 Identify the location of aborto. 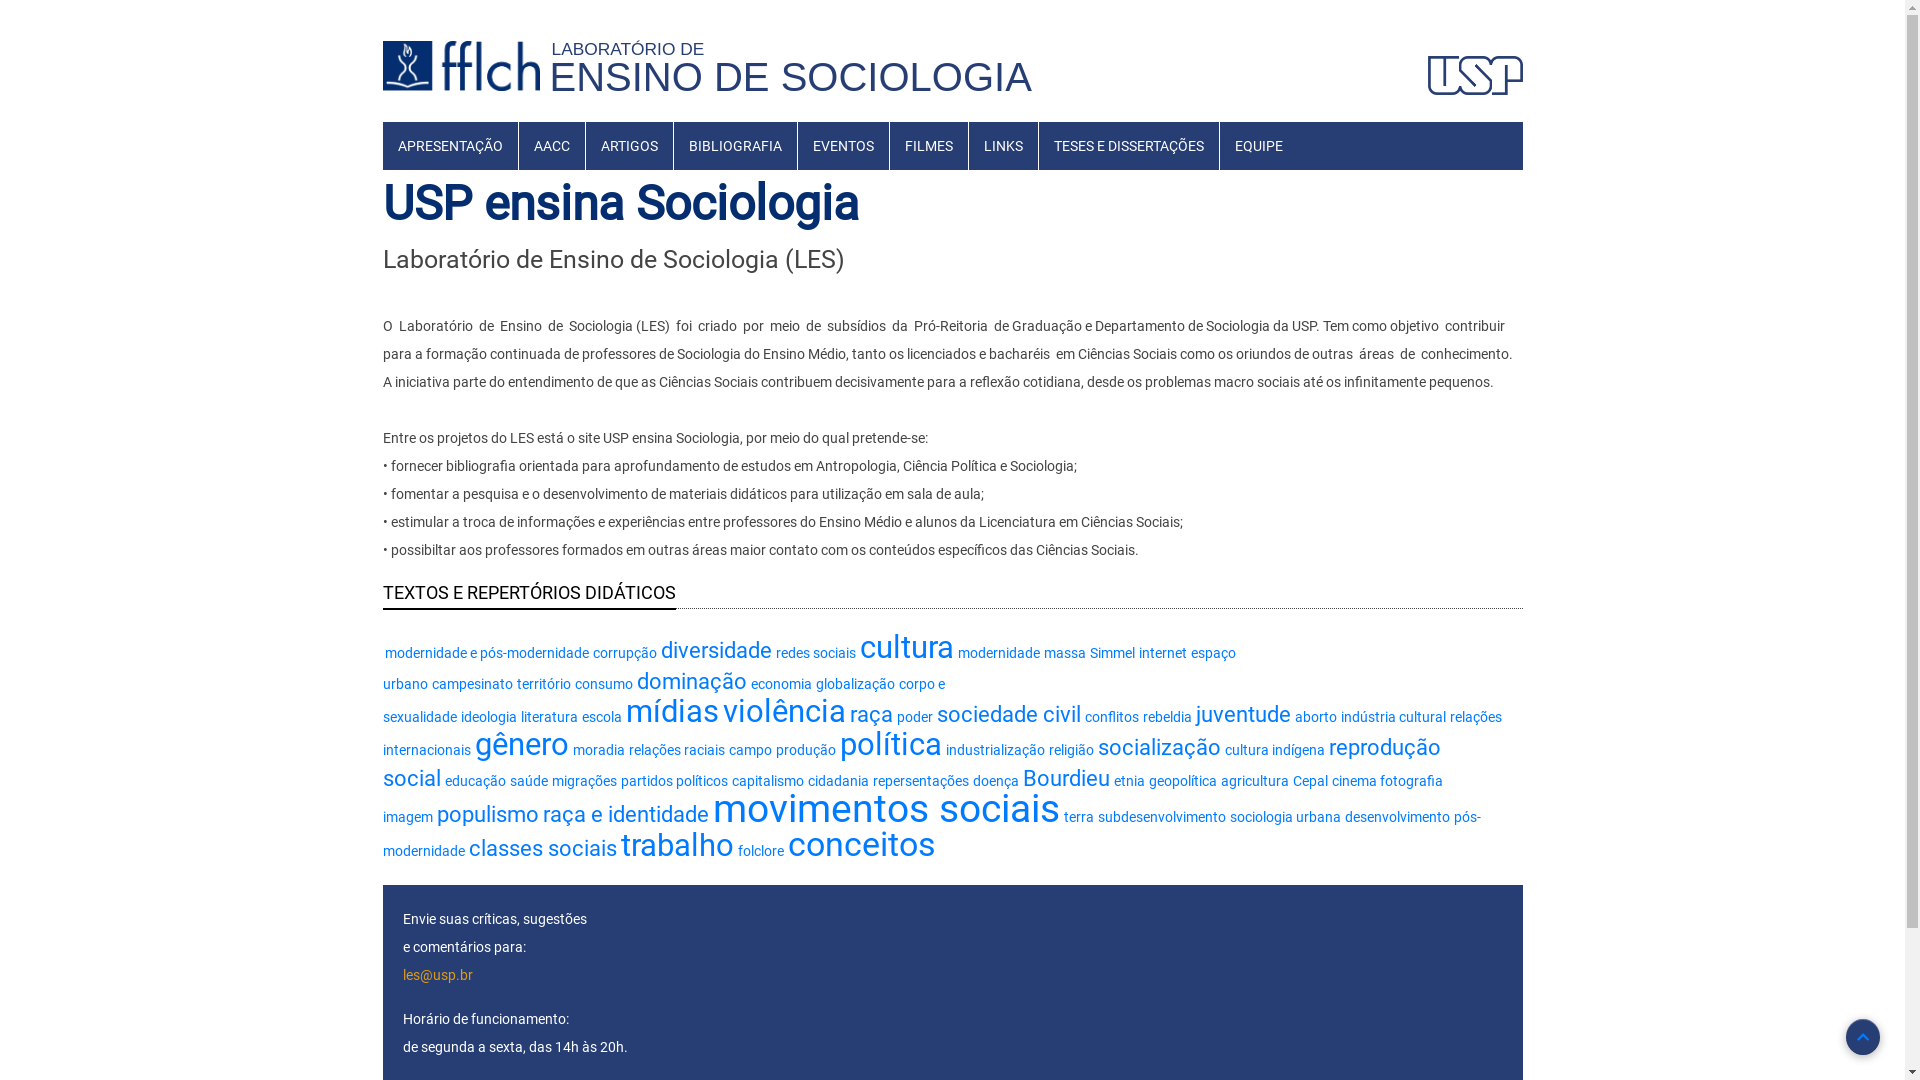
(1315, 717).